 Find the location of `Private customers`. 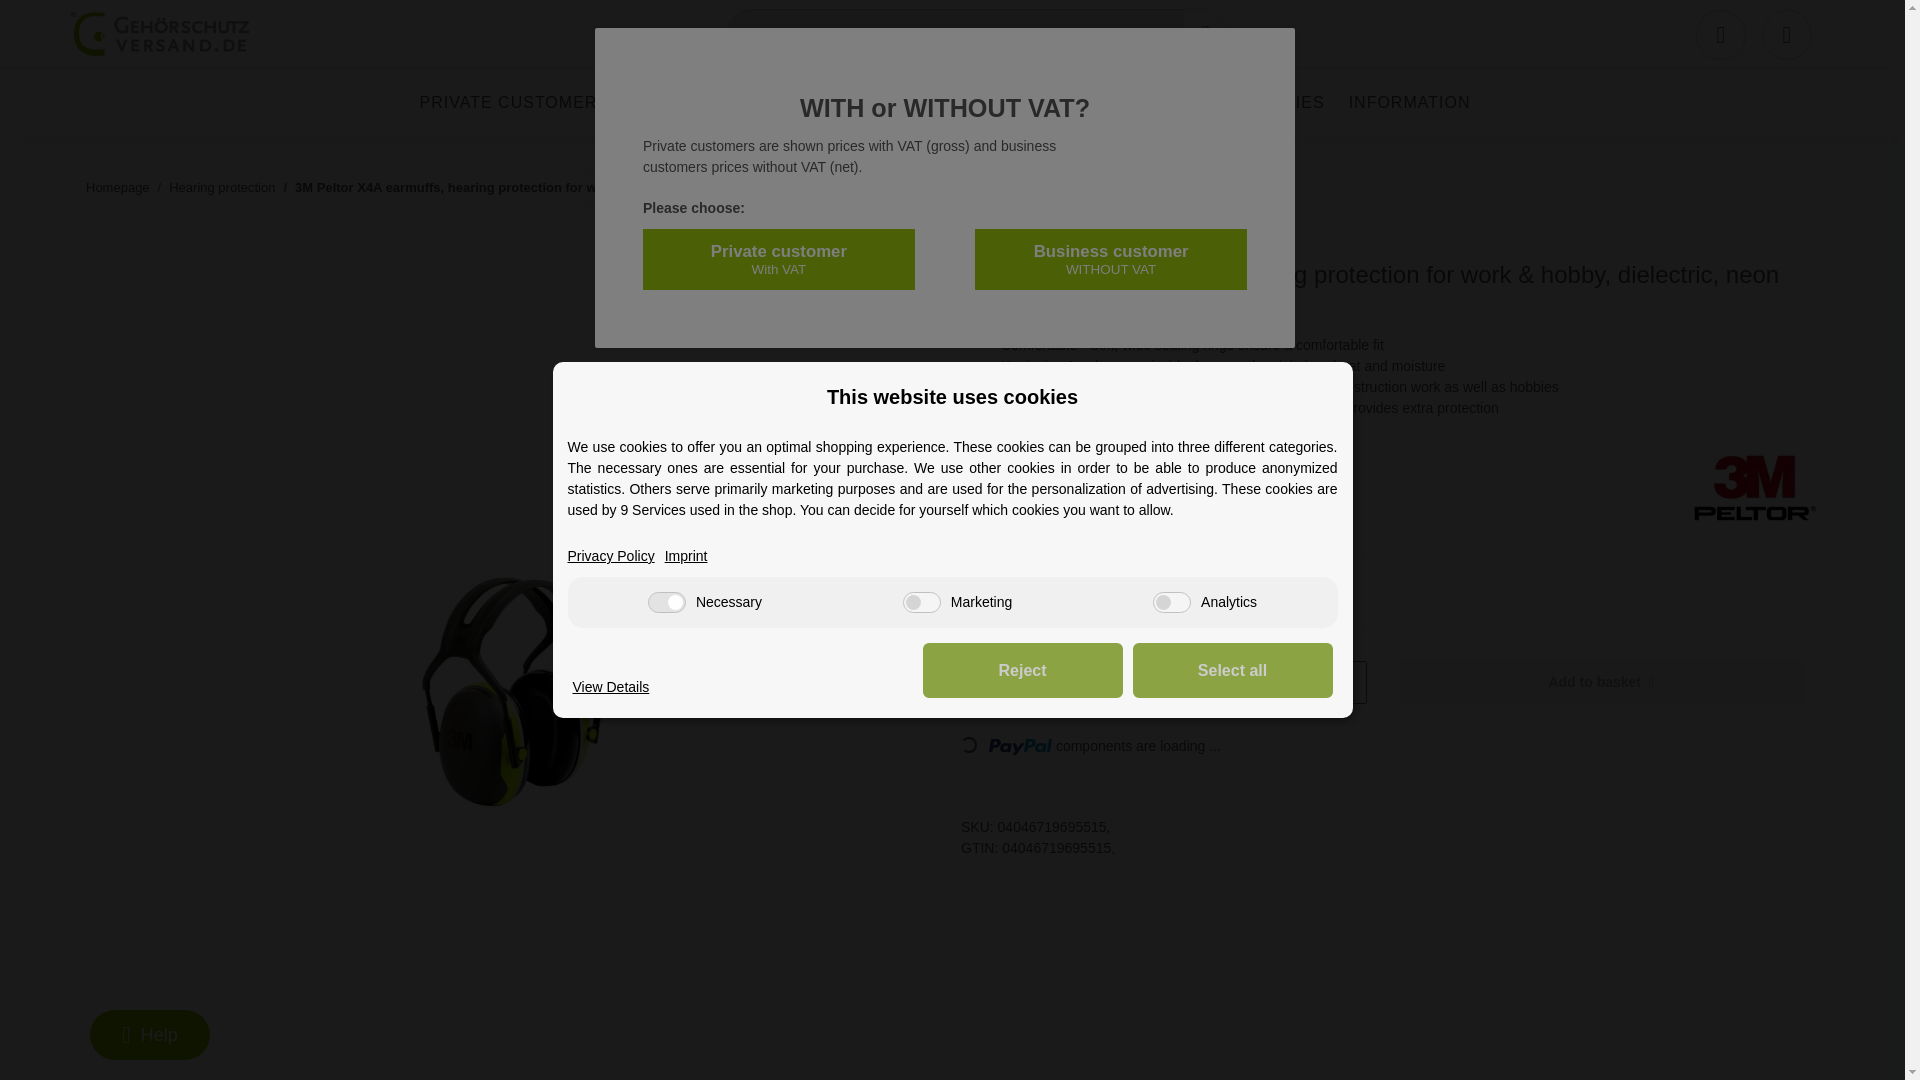

Private customers is located at coordinates (514, 102).